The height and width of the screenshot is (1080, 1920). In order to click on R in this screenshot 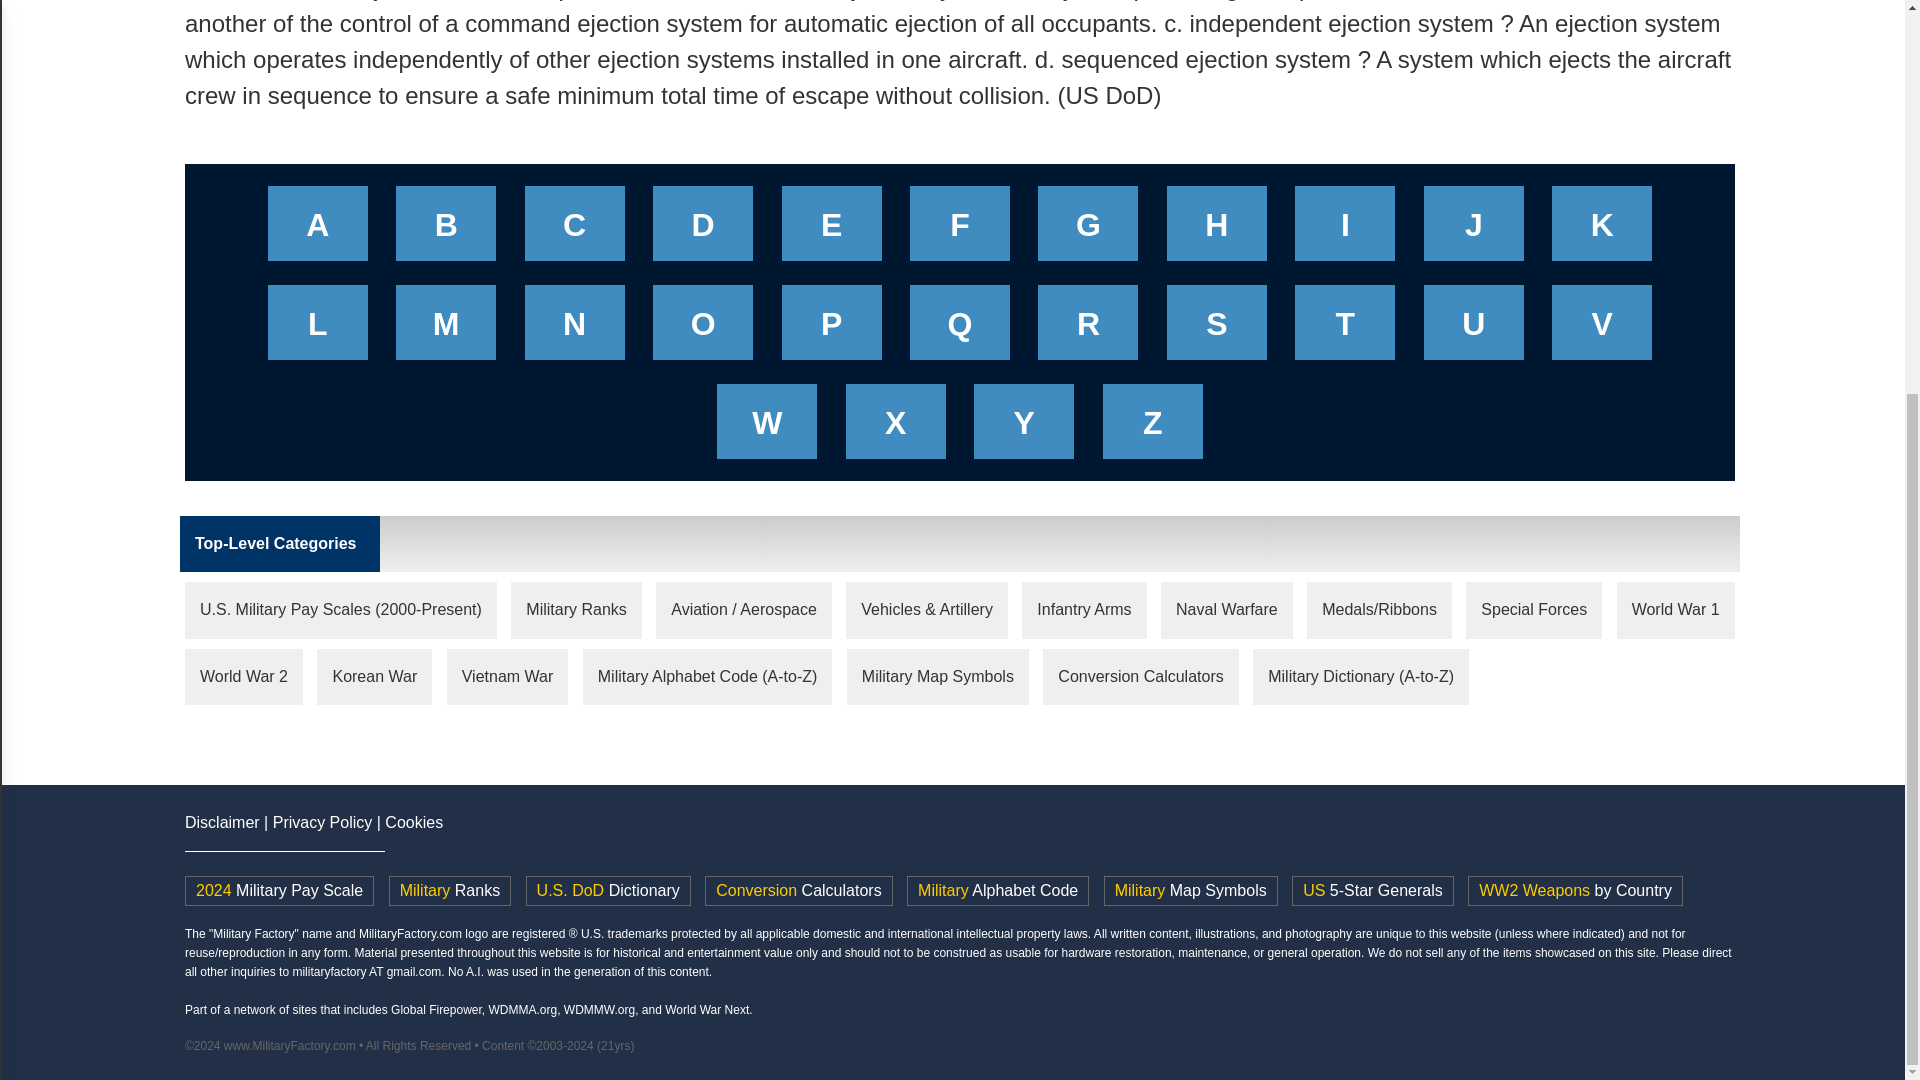, I will do `click(1088, 329)`.